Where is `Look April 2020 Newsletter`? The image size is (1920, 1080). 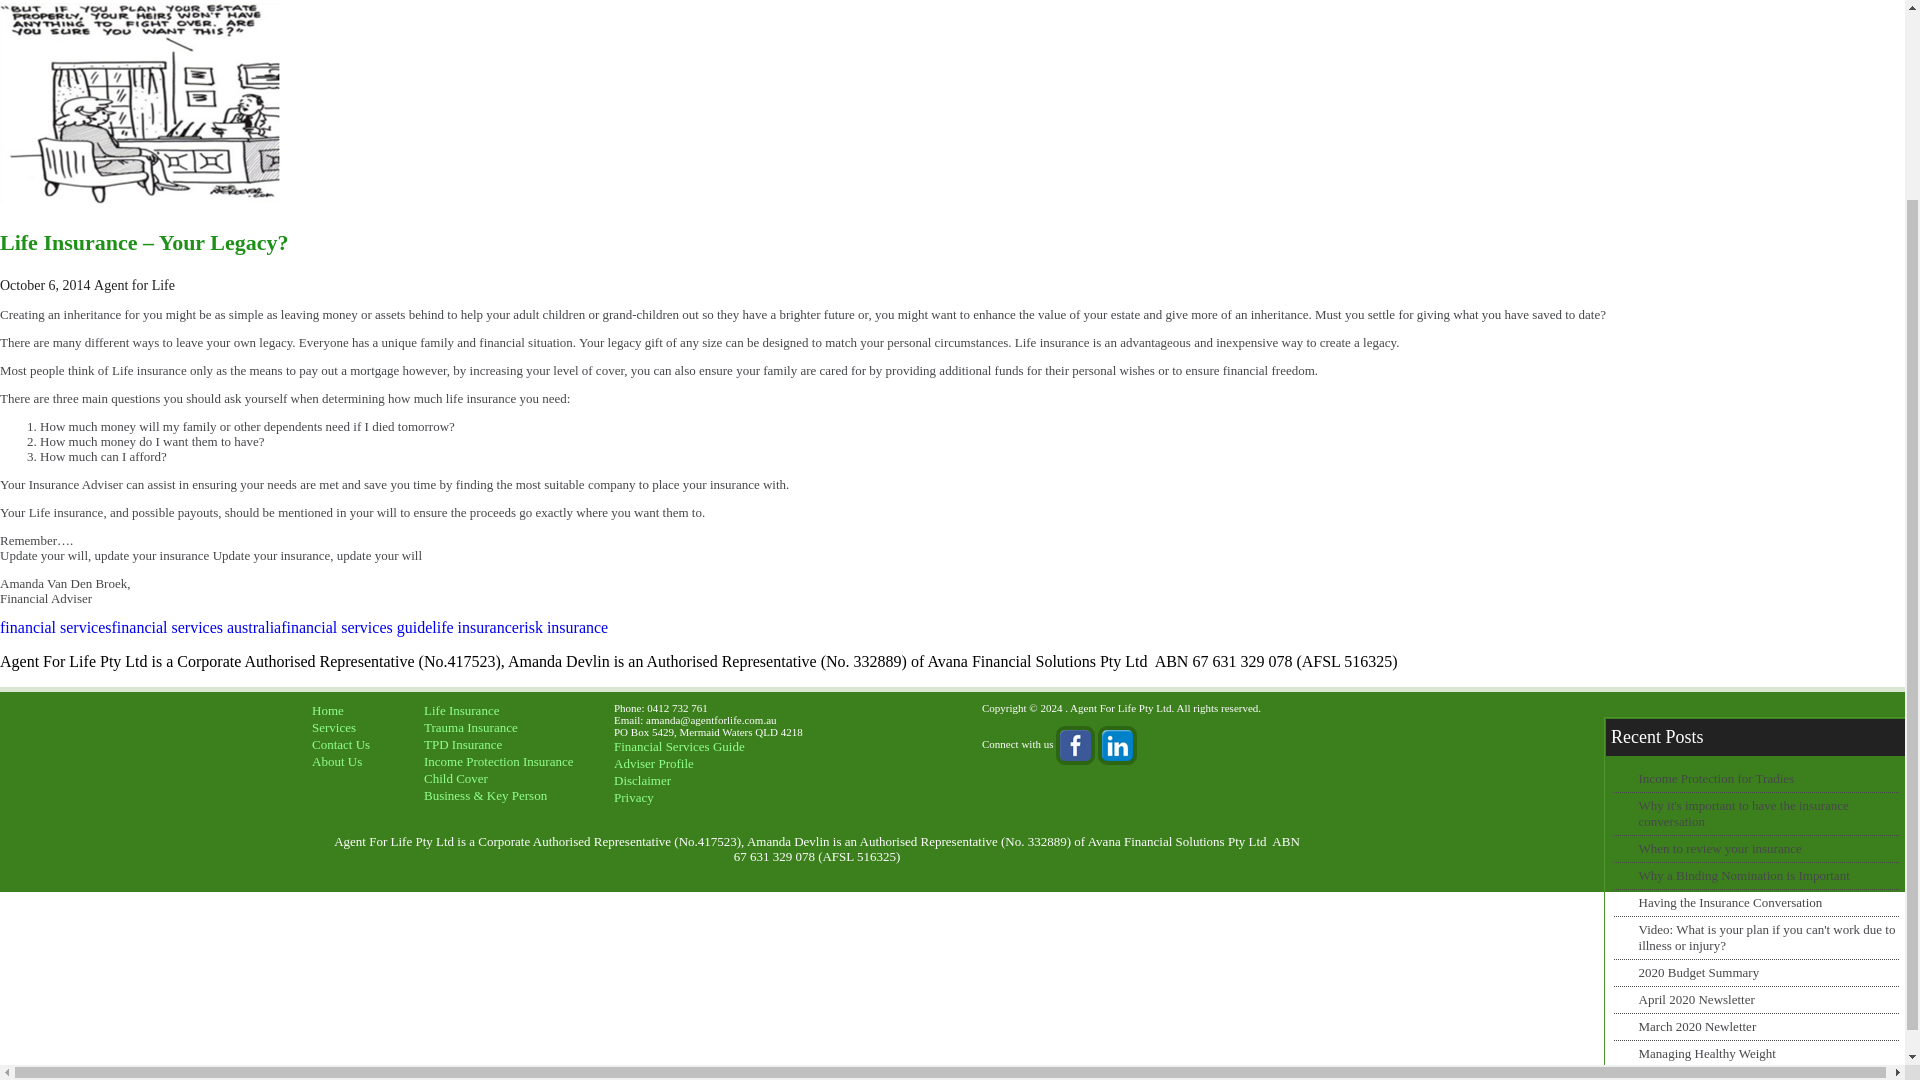
Look April 2020 Newsletter is located at coordinates (1696, 999).